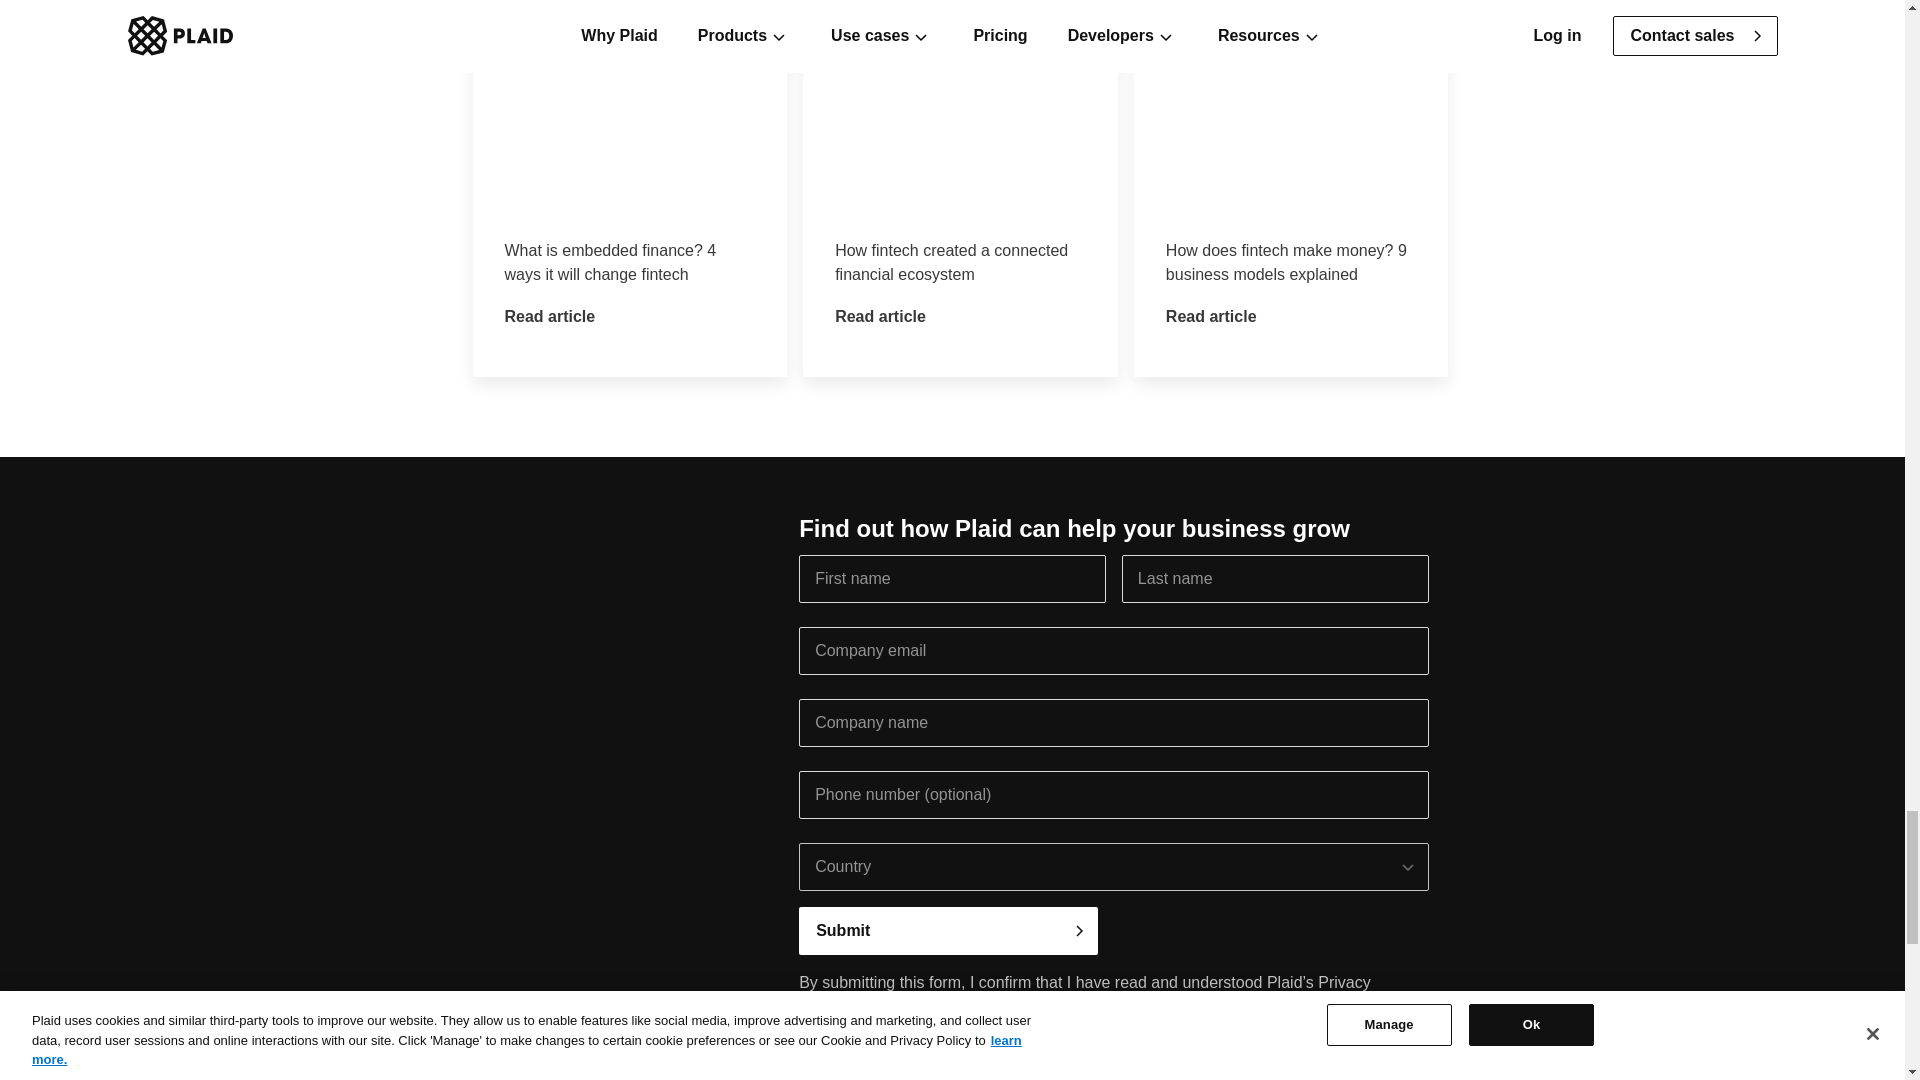  Describe the element at coordinates (1292, 188) in the screenshot. I see `How does fintech make money? 9 business models explained` at that location.